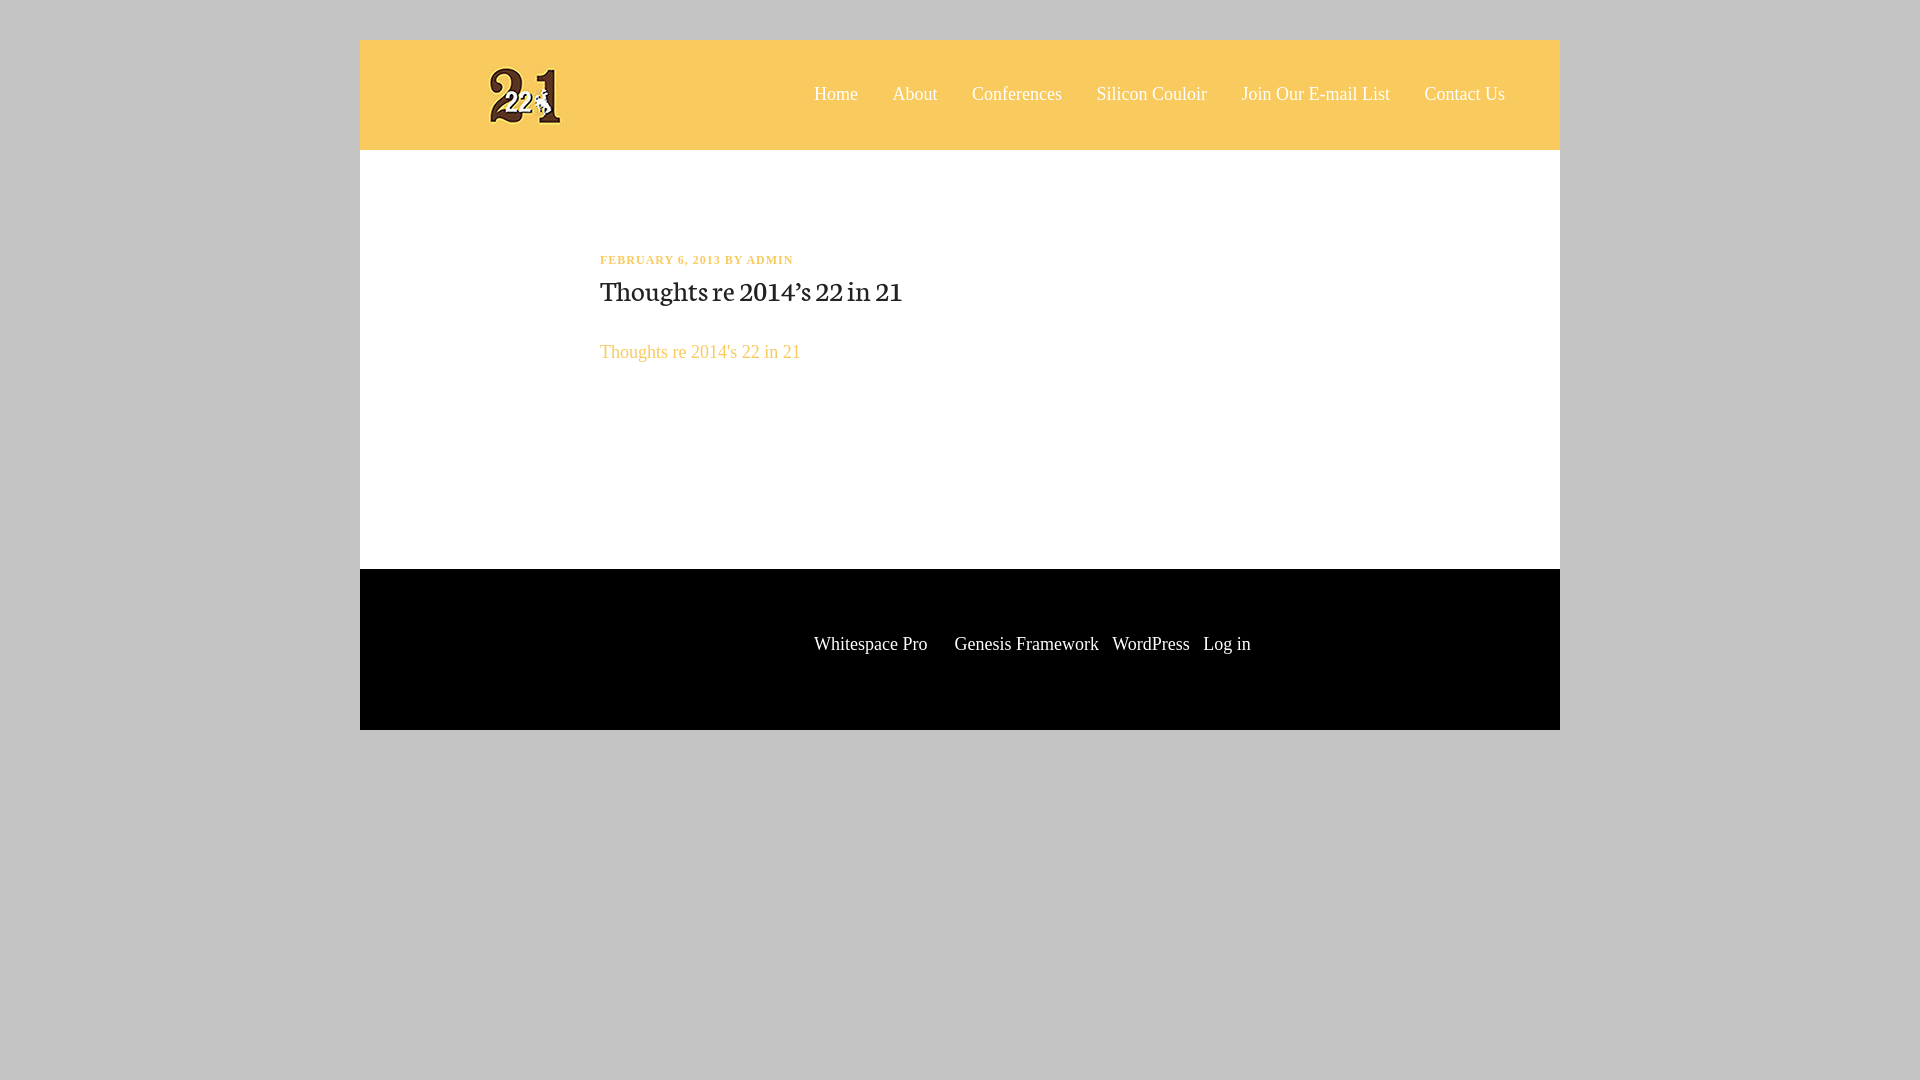 This screenshot has width=1920, height=1080. I want to click on Silicon Couloir, so click(1152, 94).